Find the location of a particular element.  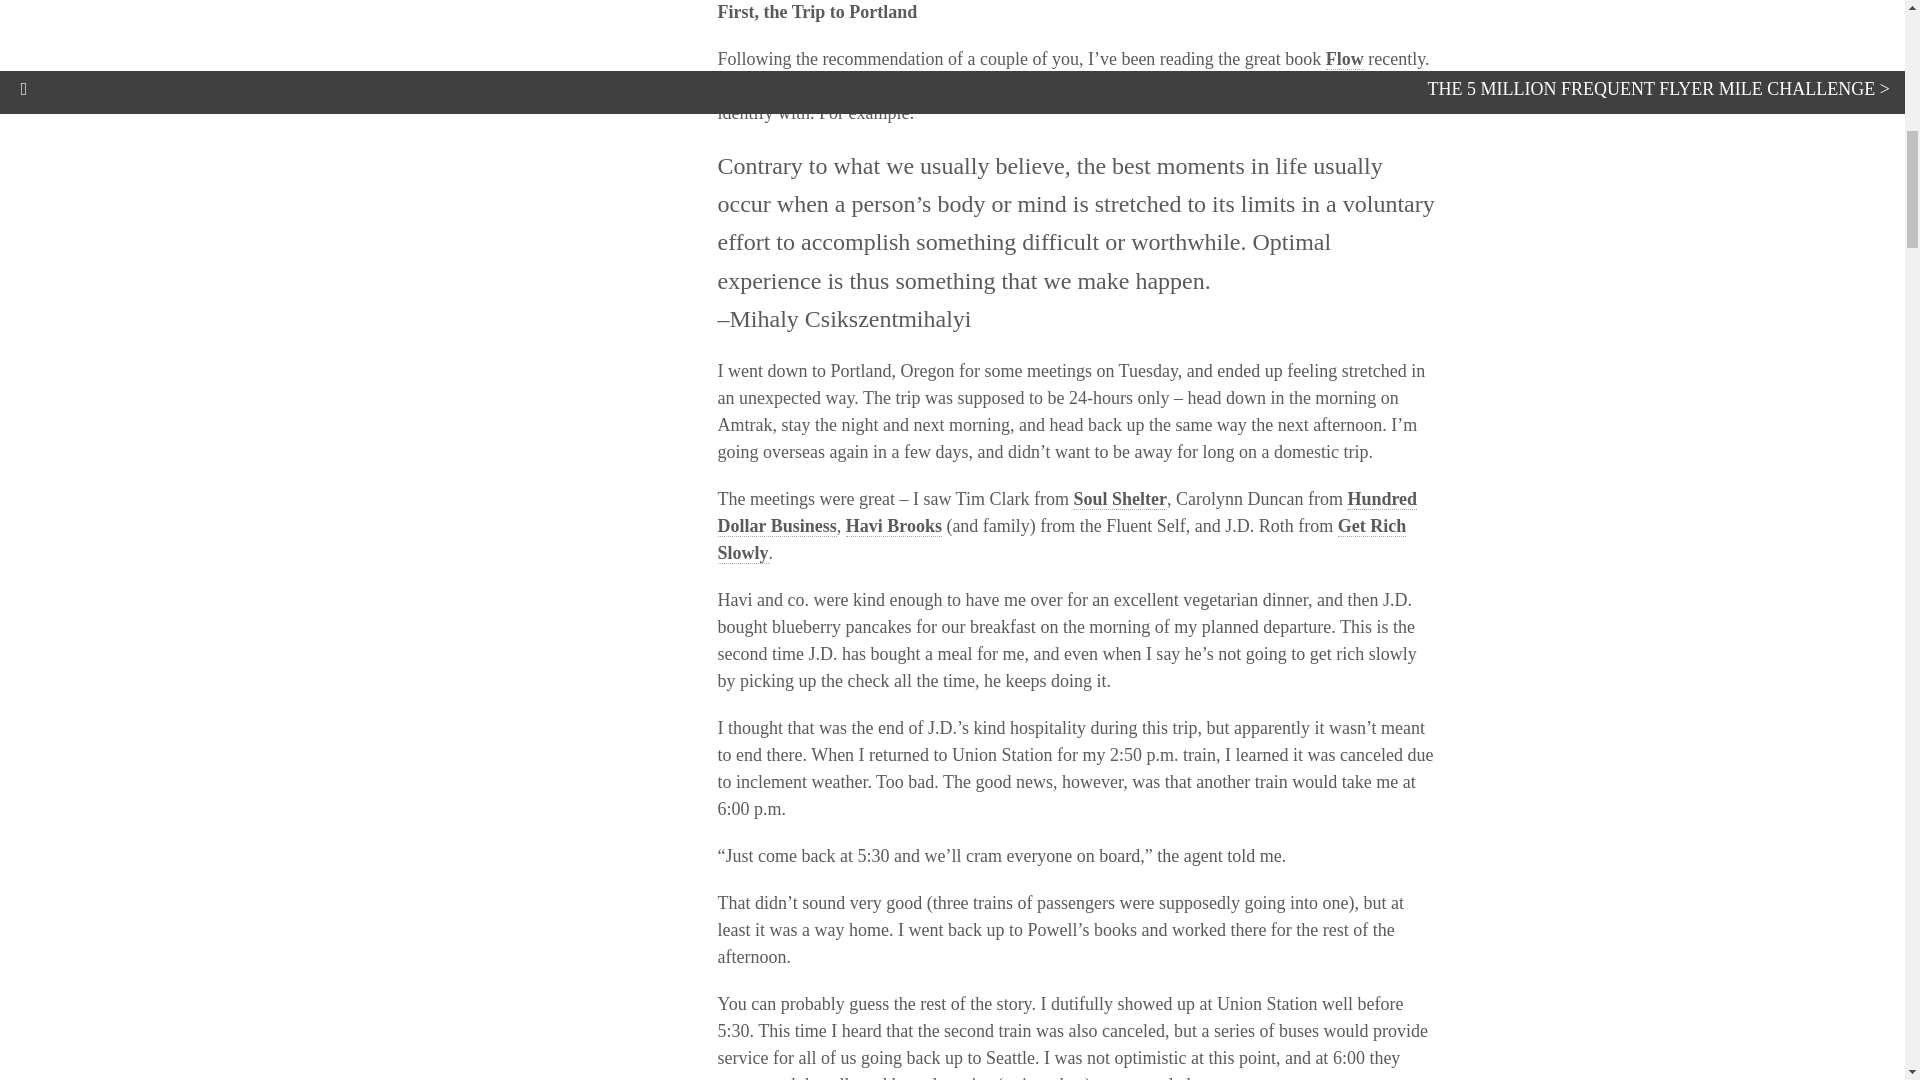

Hundred Dollar Business is located at coordinates (1068, 512).